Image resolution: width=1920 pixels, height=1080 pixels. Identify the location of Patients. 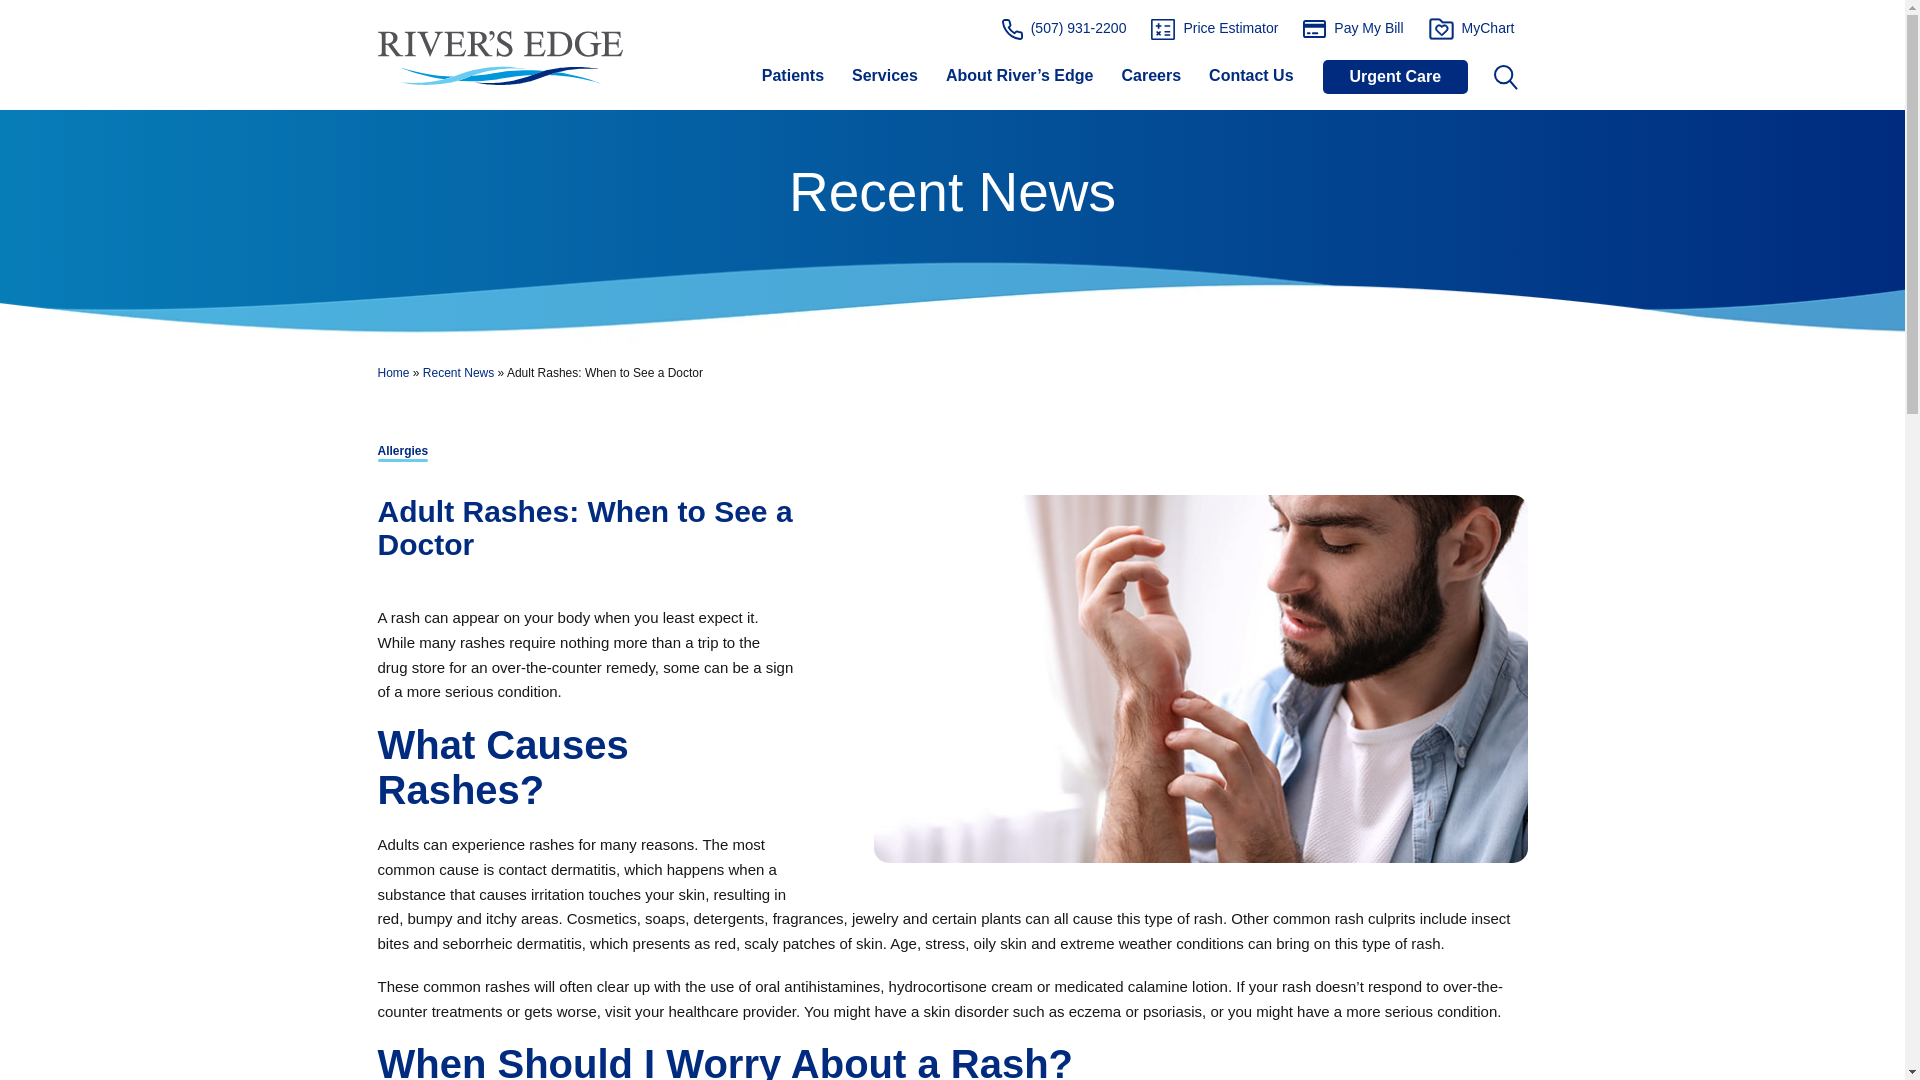
(792, 84).